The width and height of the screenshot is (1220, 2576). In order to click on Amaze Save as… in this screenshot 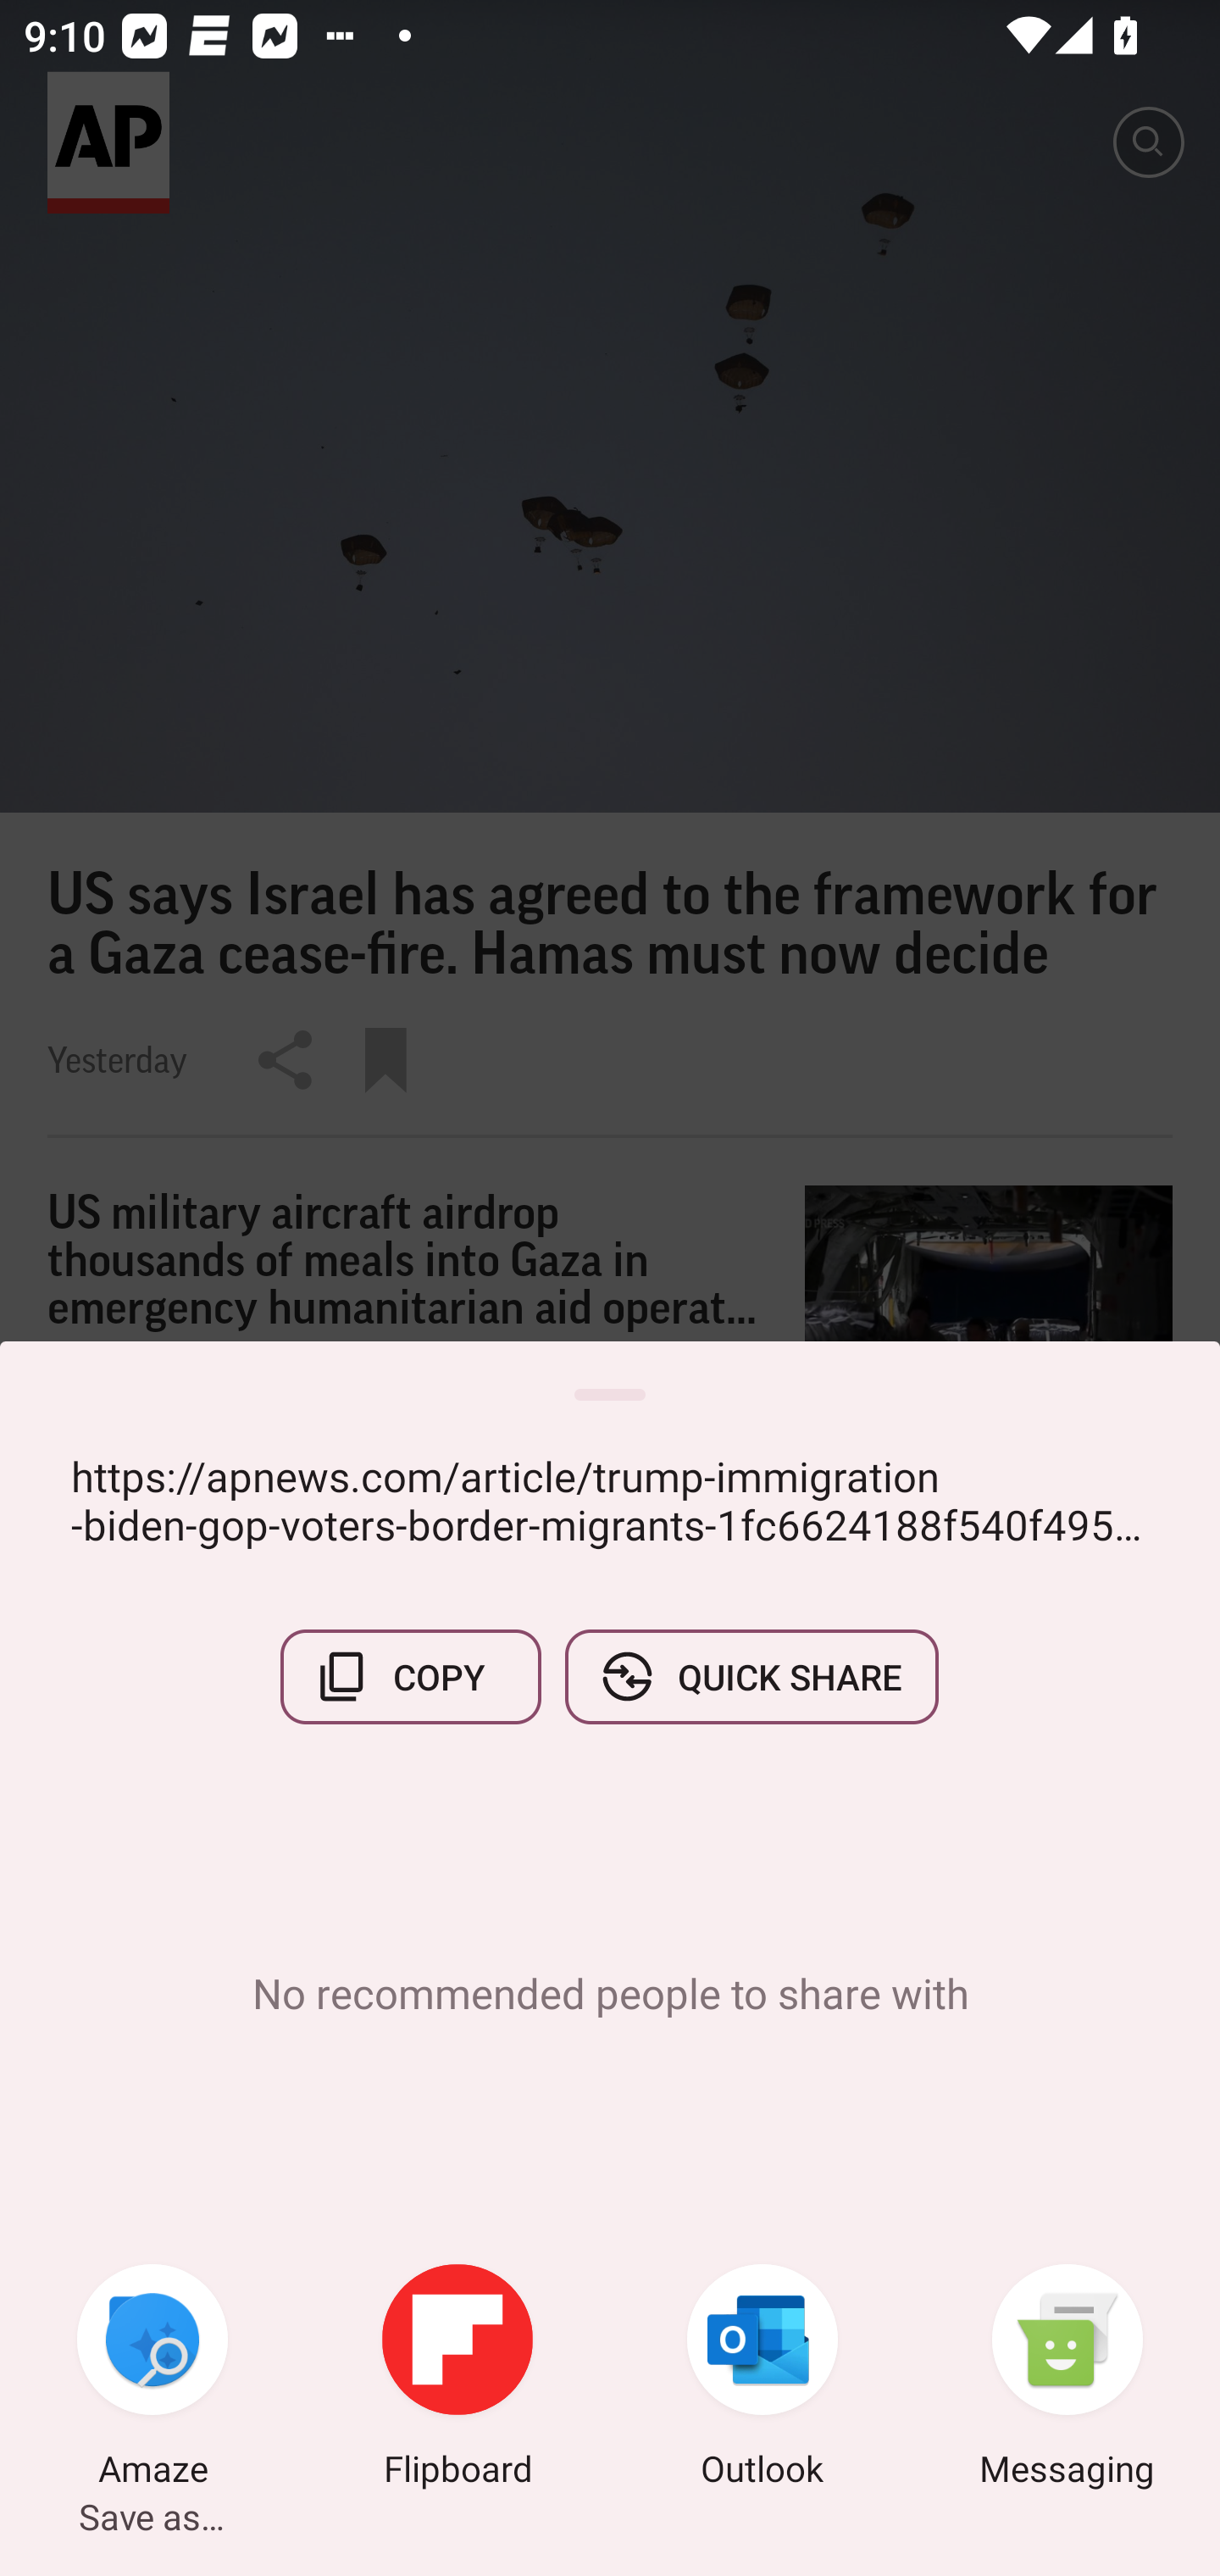, I will do `click(152, 2379)`.